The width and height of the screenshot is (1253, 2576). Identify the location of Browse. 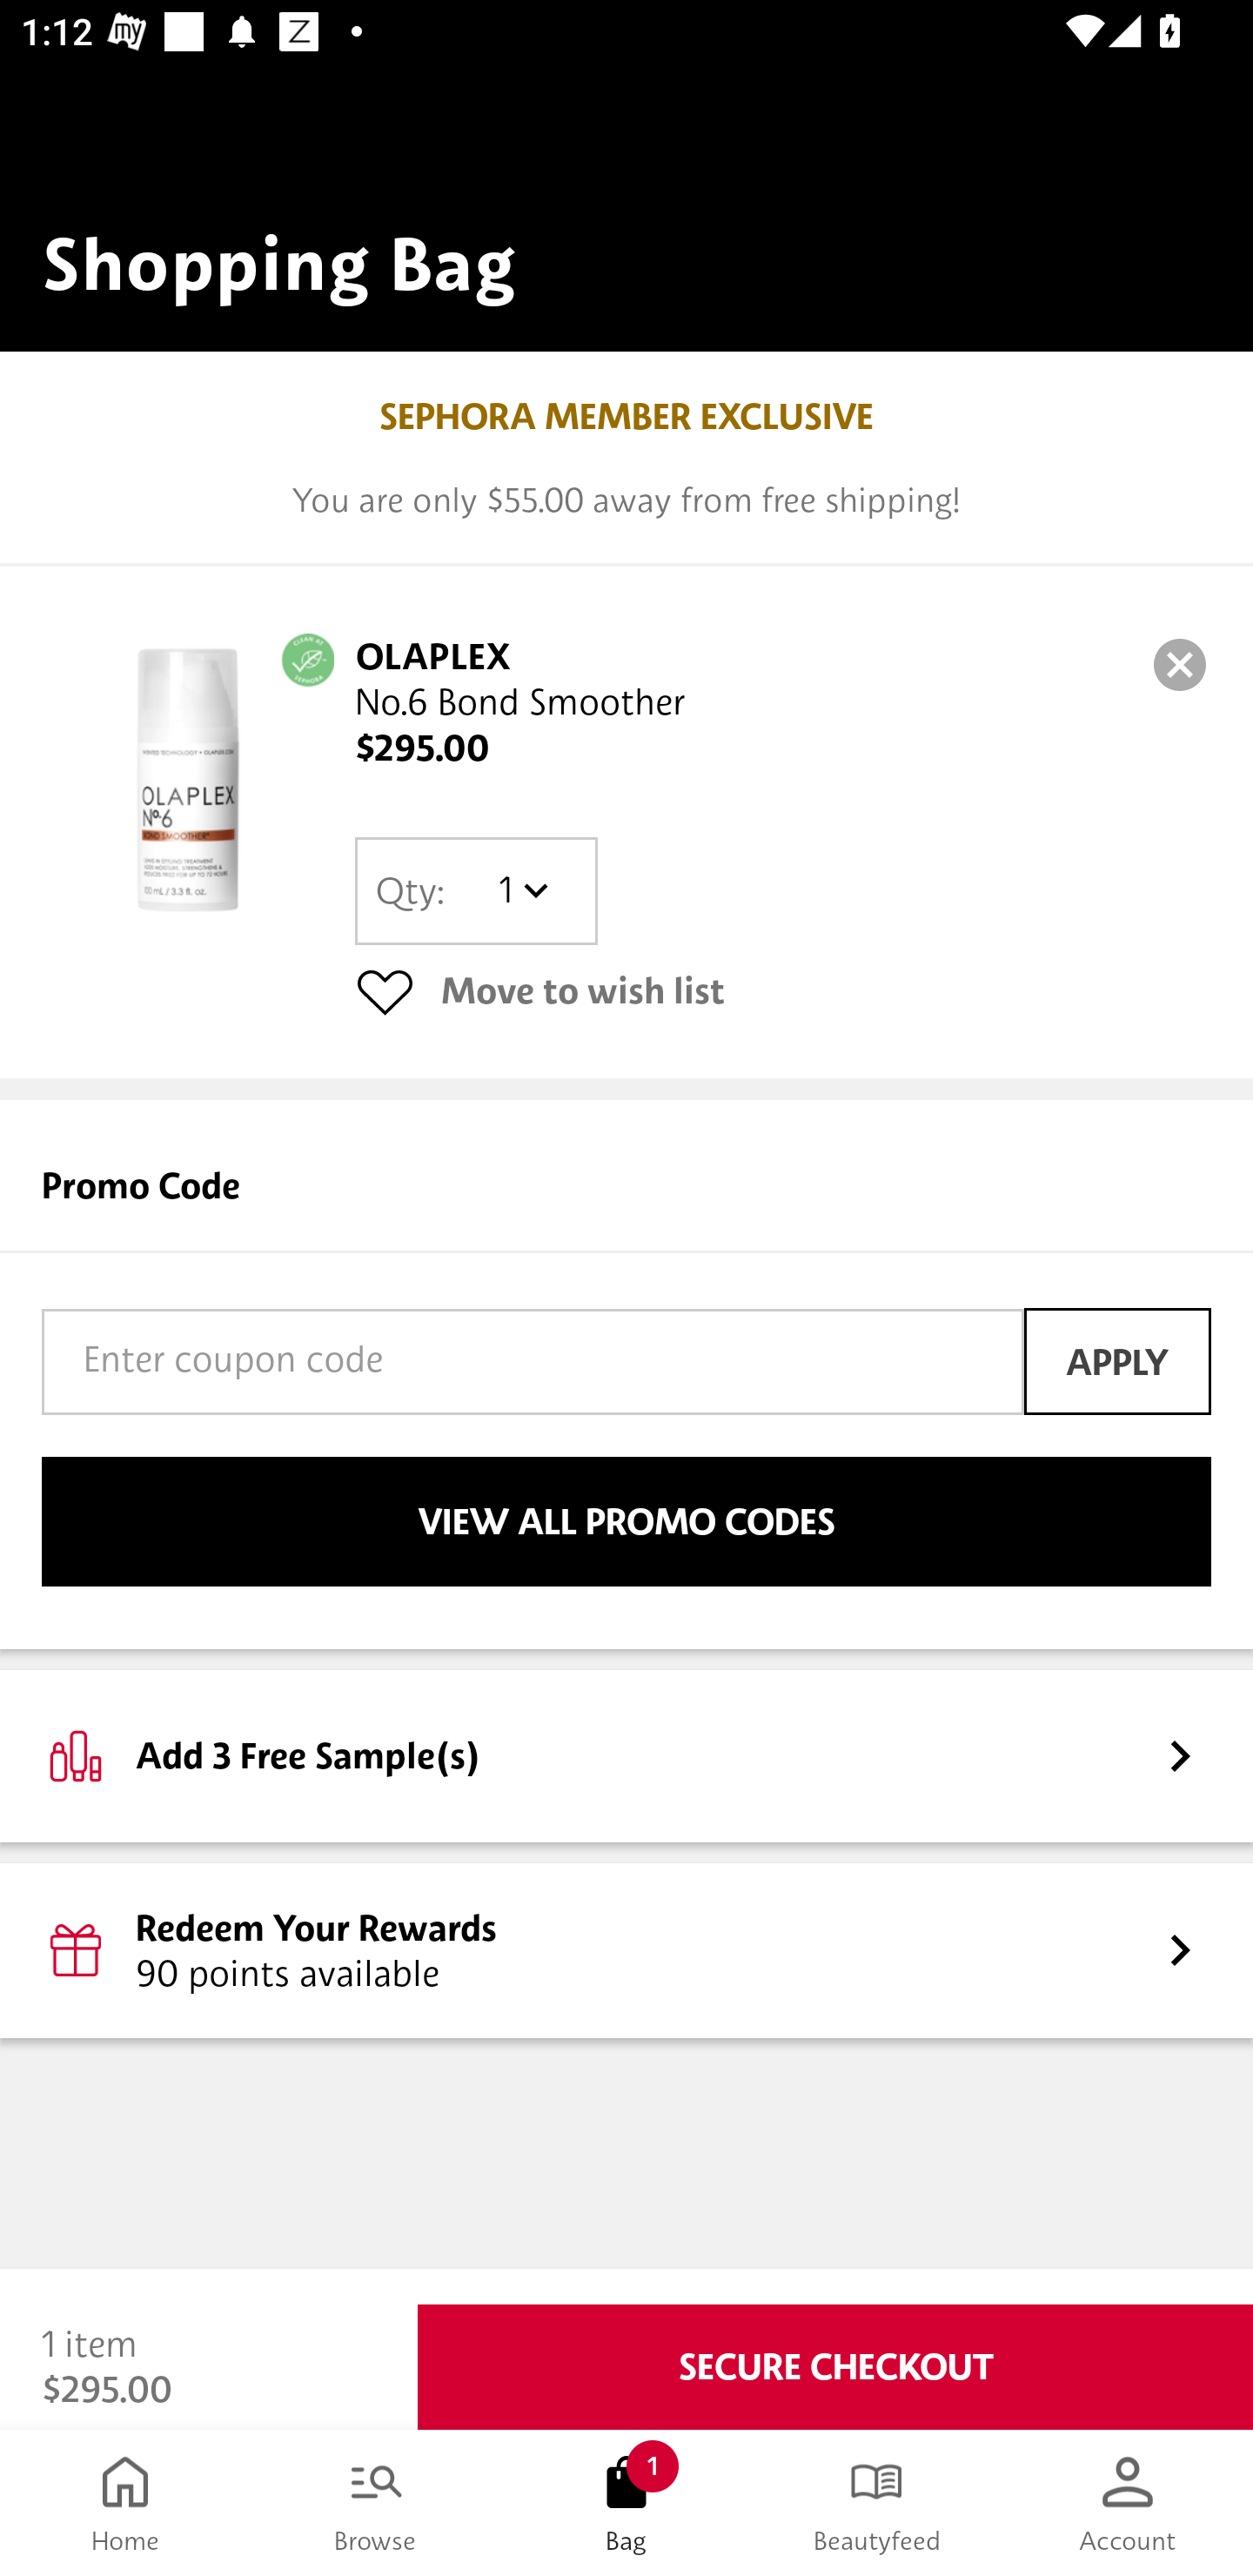
(376, 2503).